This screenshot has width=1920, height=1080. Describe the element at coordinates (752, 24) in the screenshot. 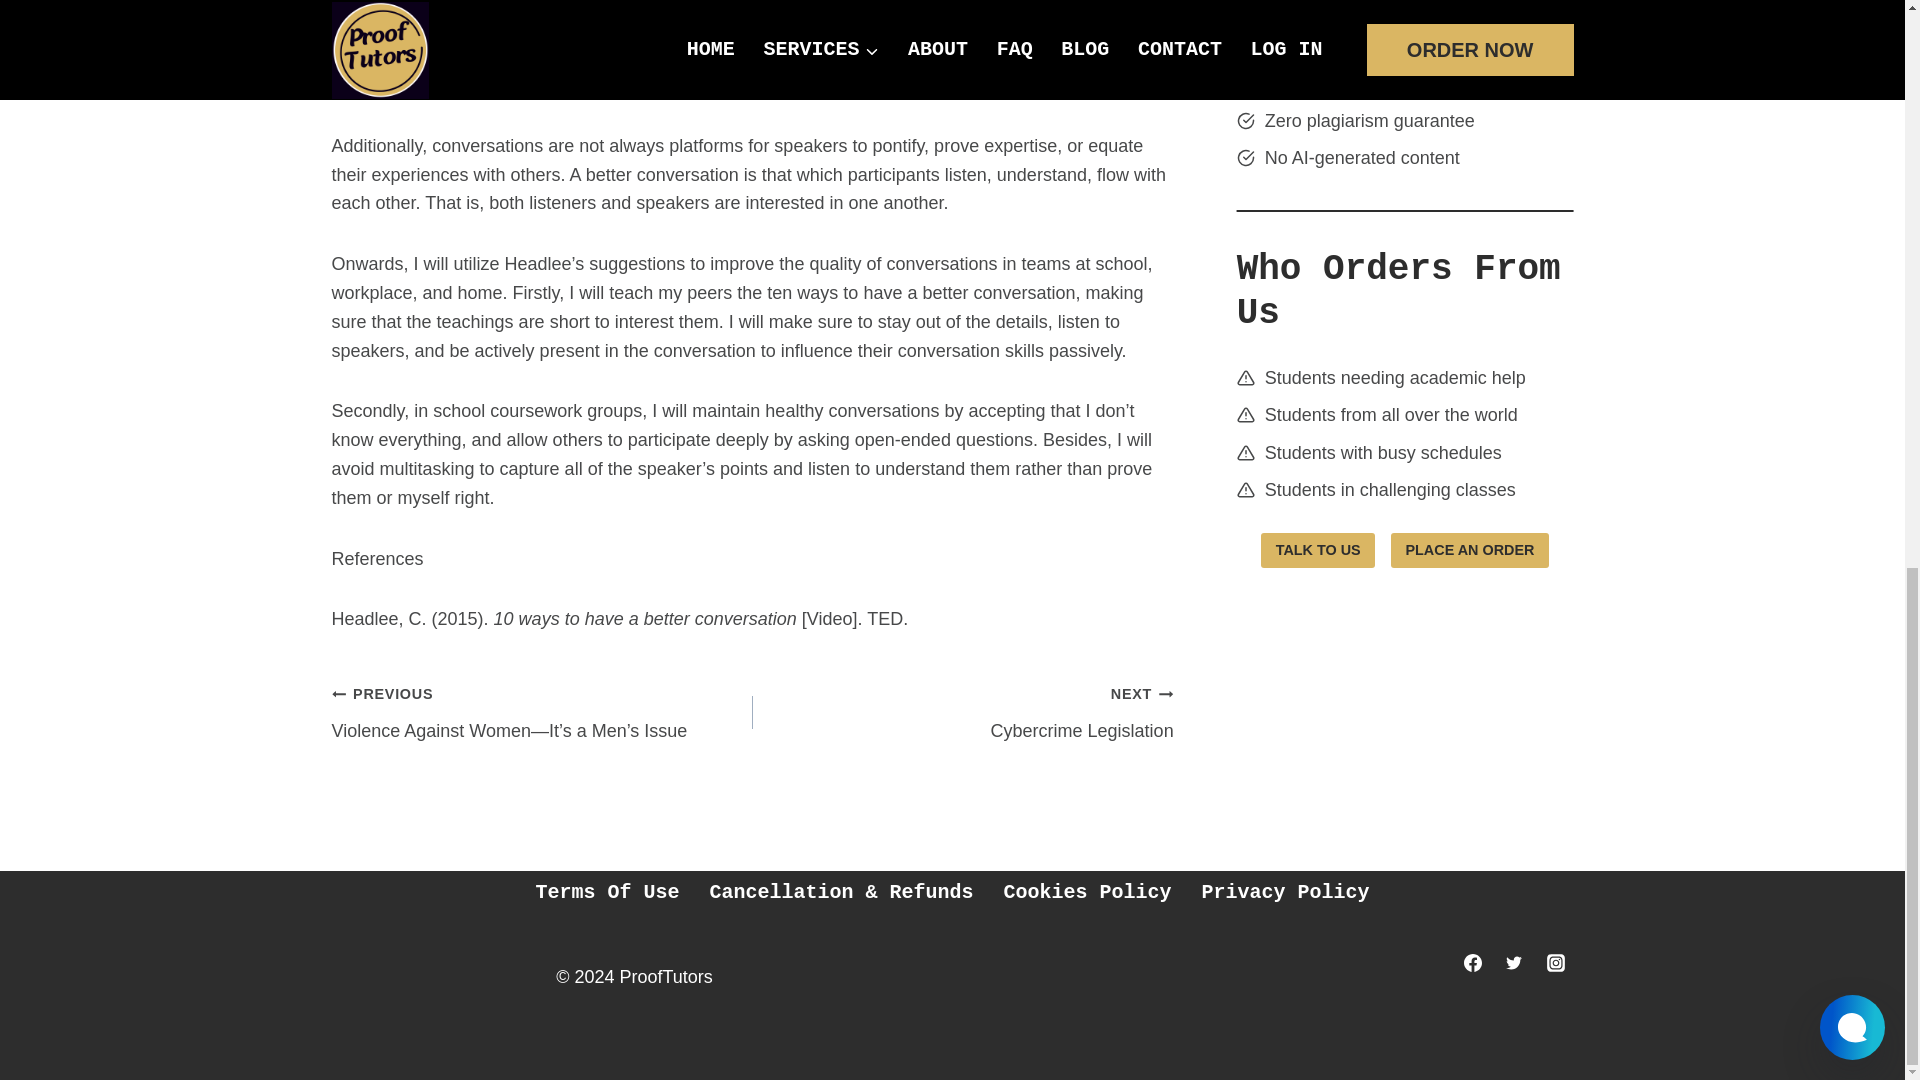

I see `TALK TO US` at that location.